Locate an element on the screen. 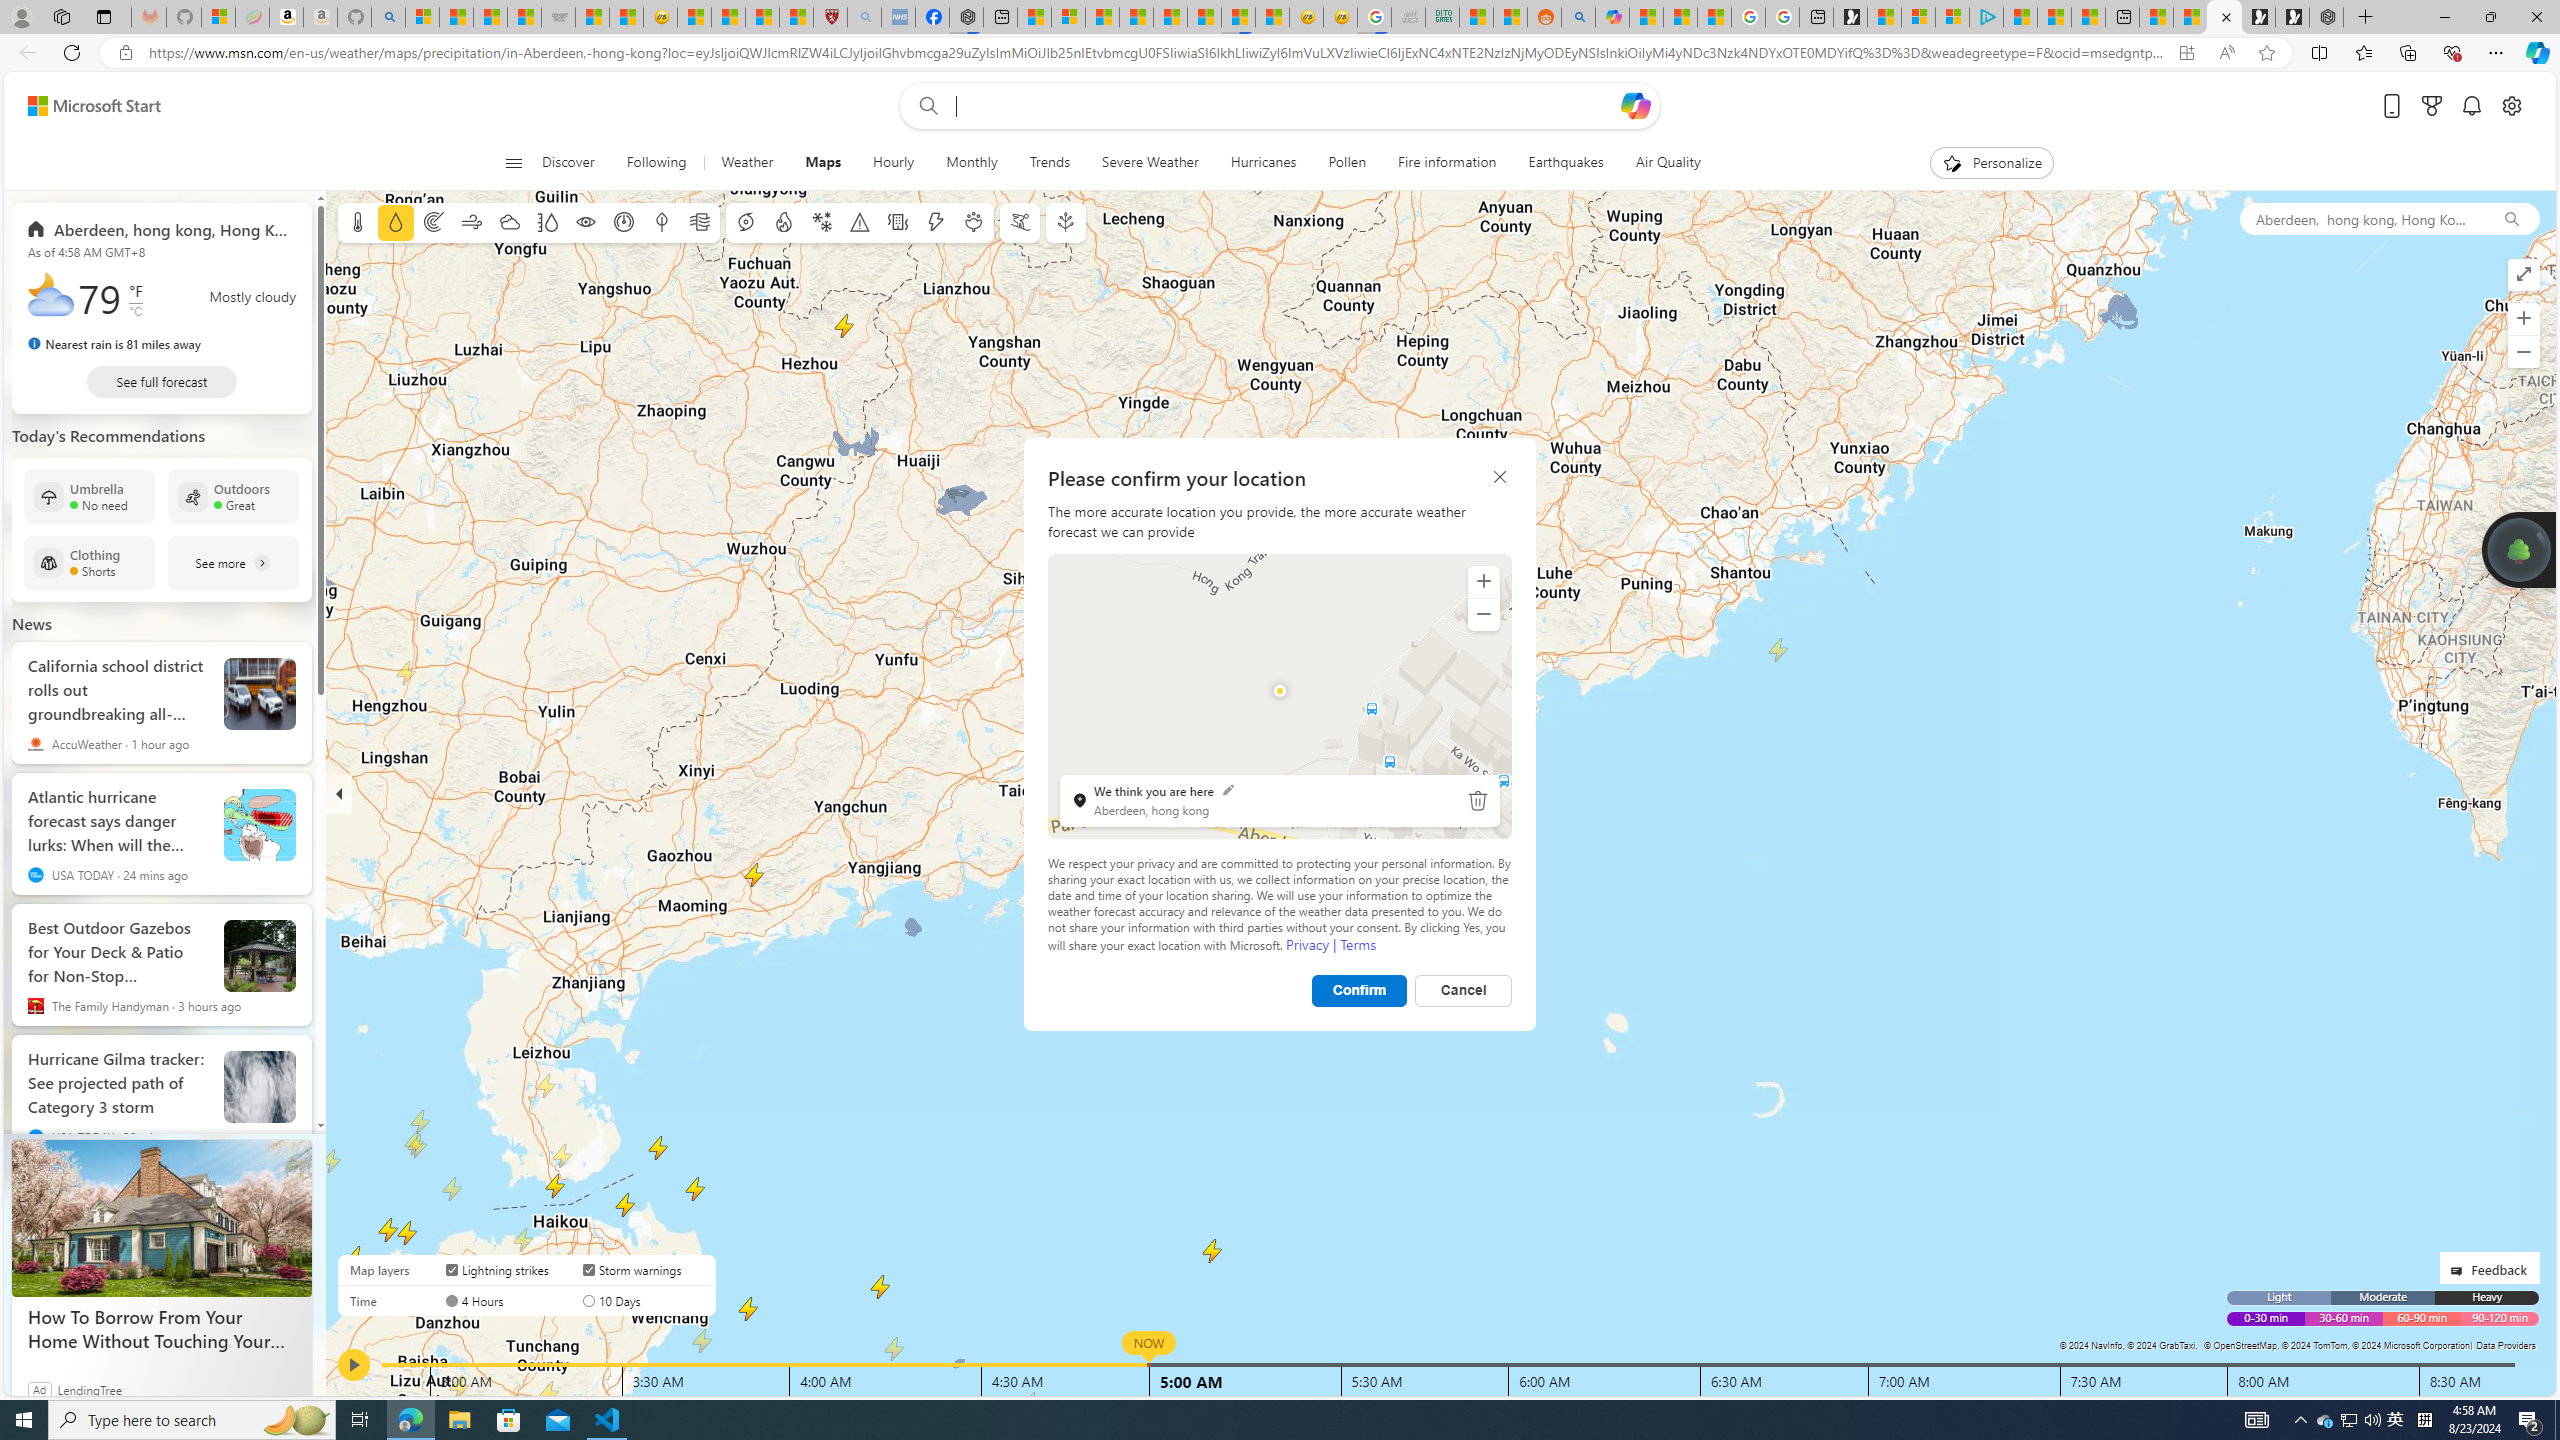 This screenshot has height=1440, width=2560. list of asthma inhalers uk - Search - Sleeping is located at coordinates (864, 17).